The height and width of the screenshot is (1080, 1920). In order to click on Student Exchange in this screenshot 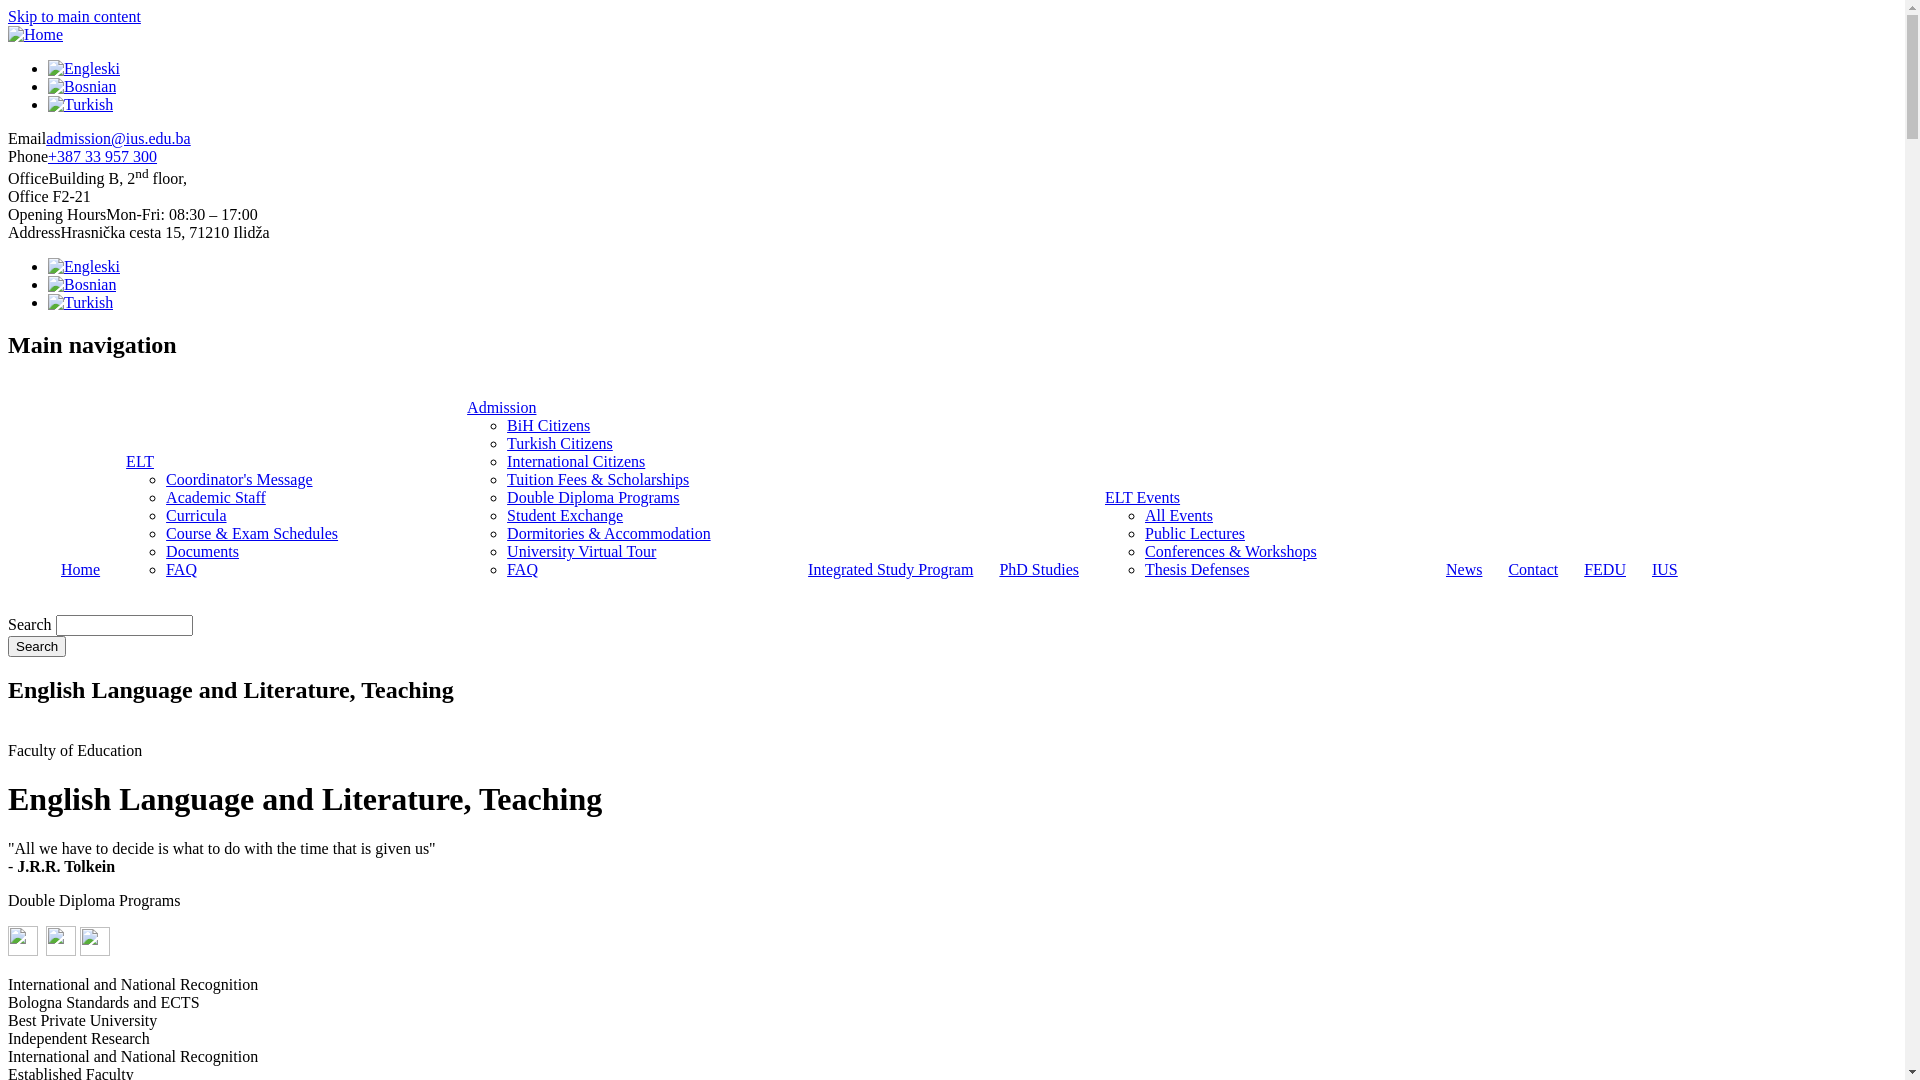, I will do `click(564, 516)`.